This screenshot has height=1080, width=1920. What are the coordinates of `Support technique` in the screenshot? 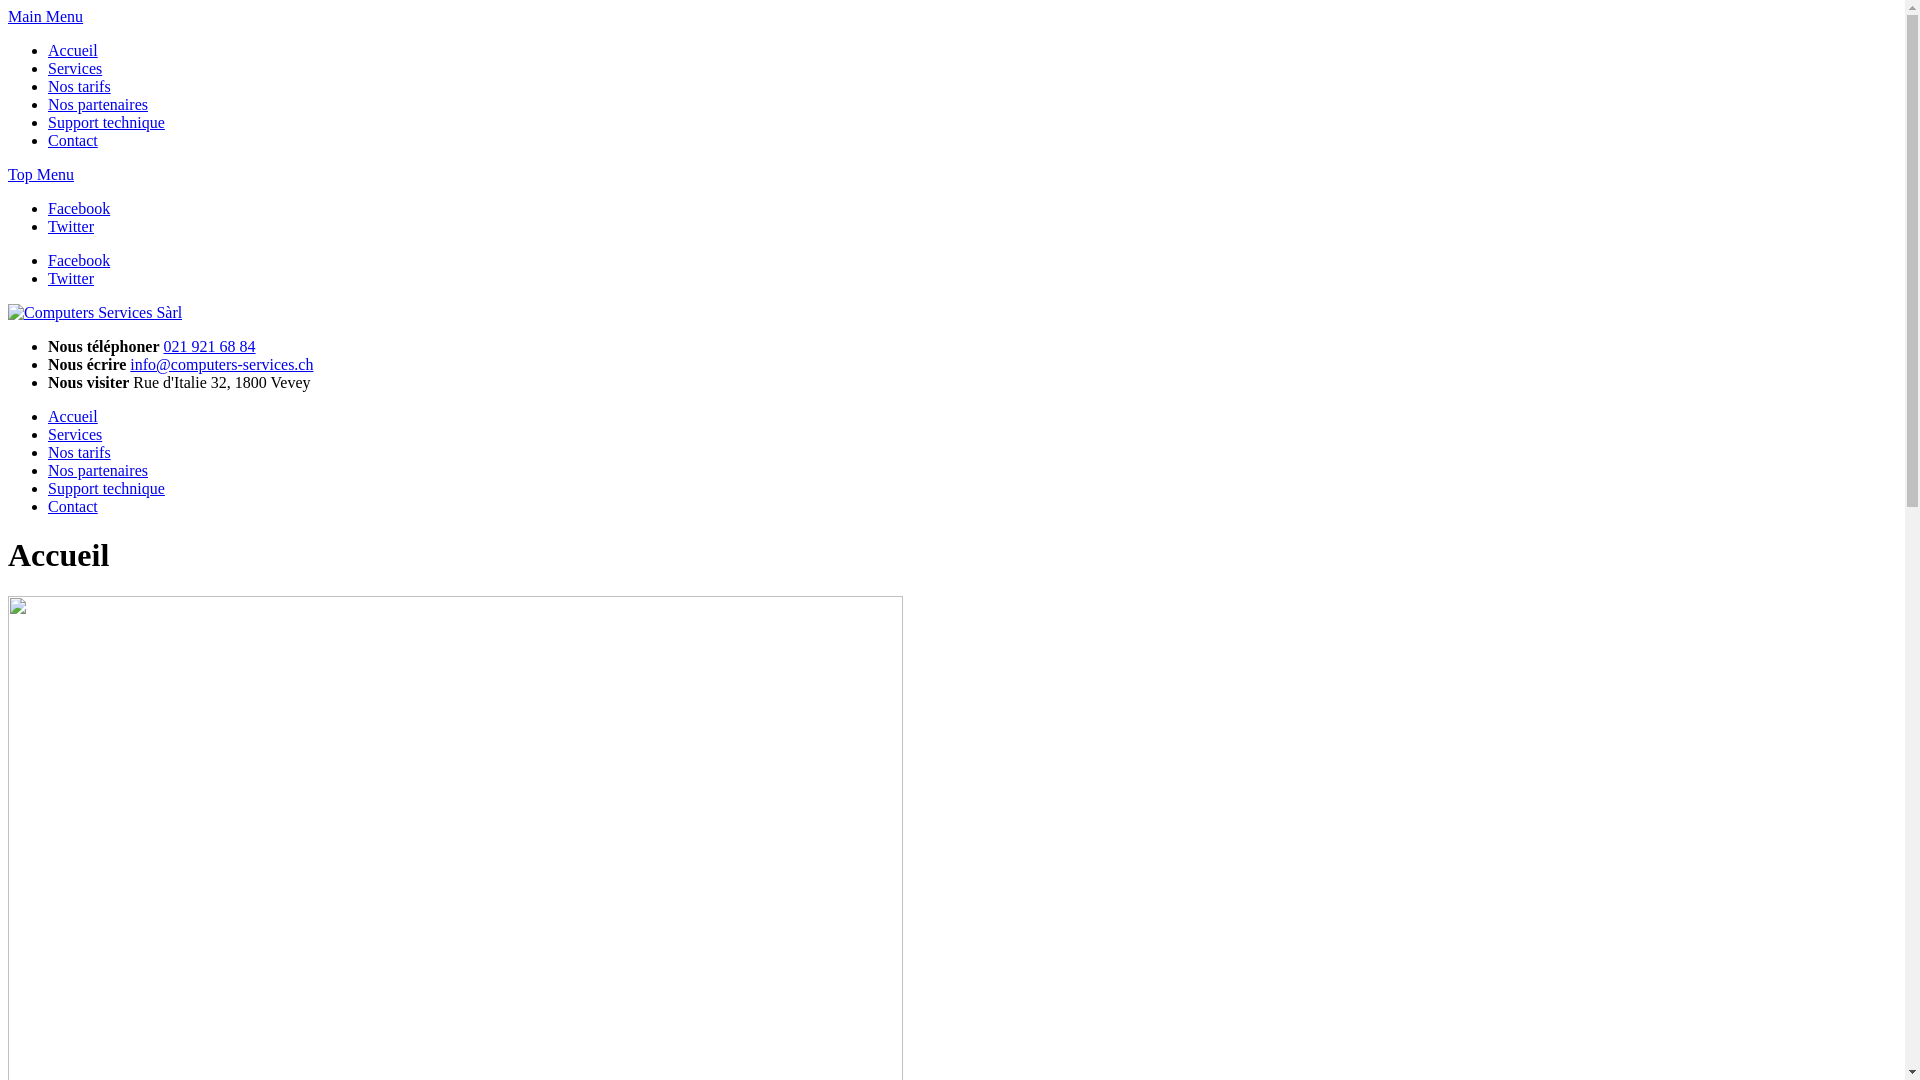 It's located at (106, 488).